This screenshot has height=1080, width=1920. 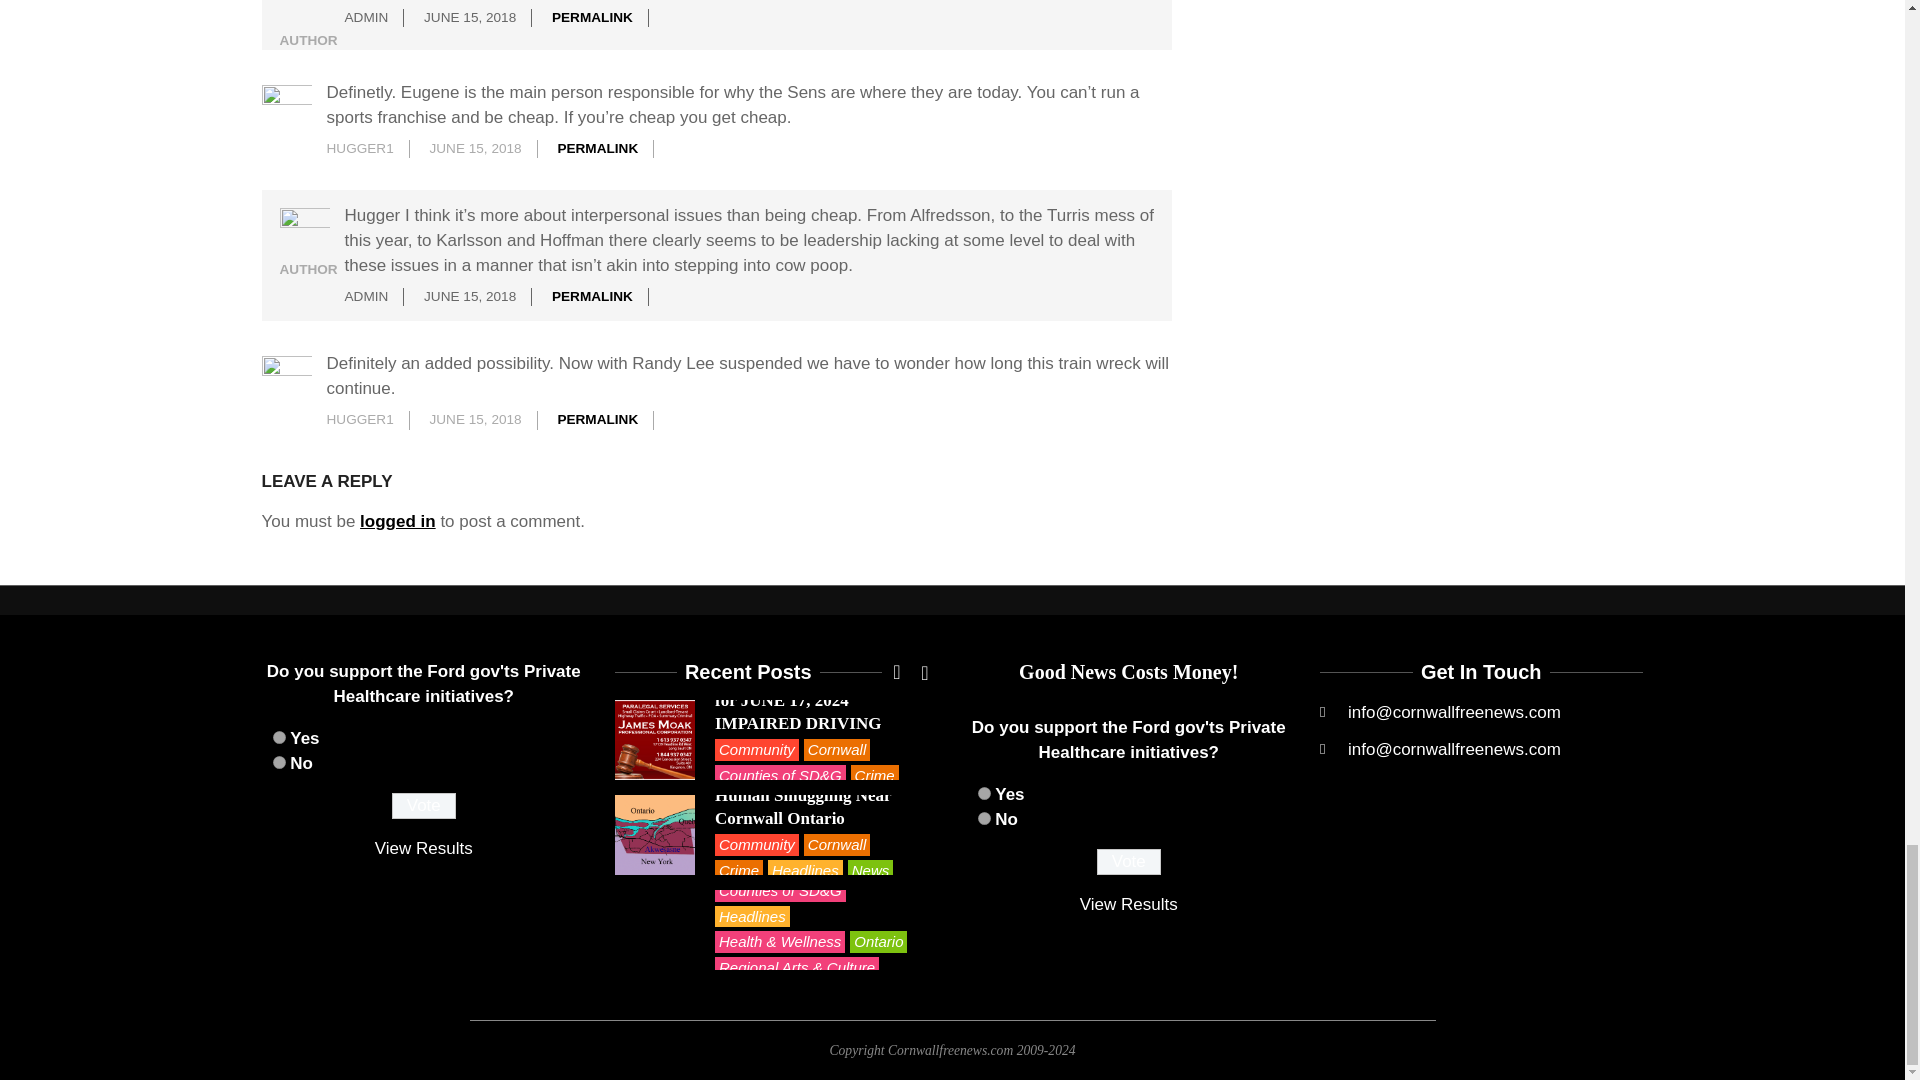 What do you see at coordinates (470, 296) in the screenshot?
I see `Friday, June 15, 2018, 2:54 pm` at bounding box center [470, 296].